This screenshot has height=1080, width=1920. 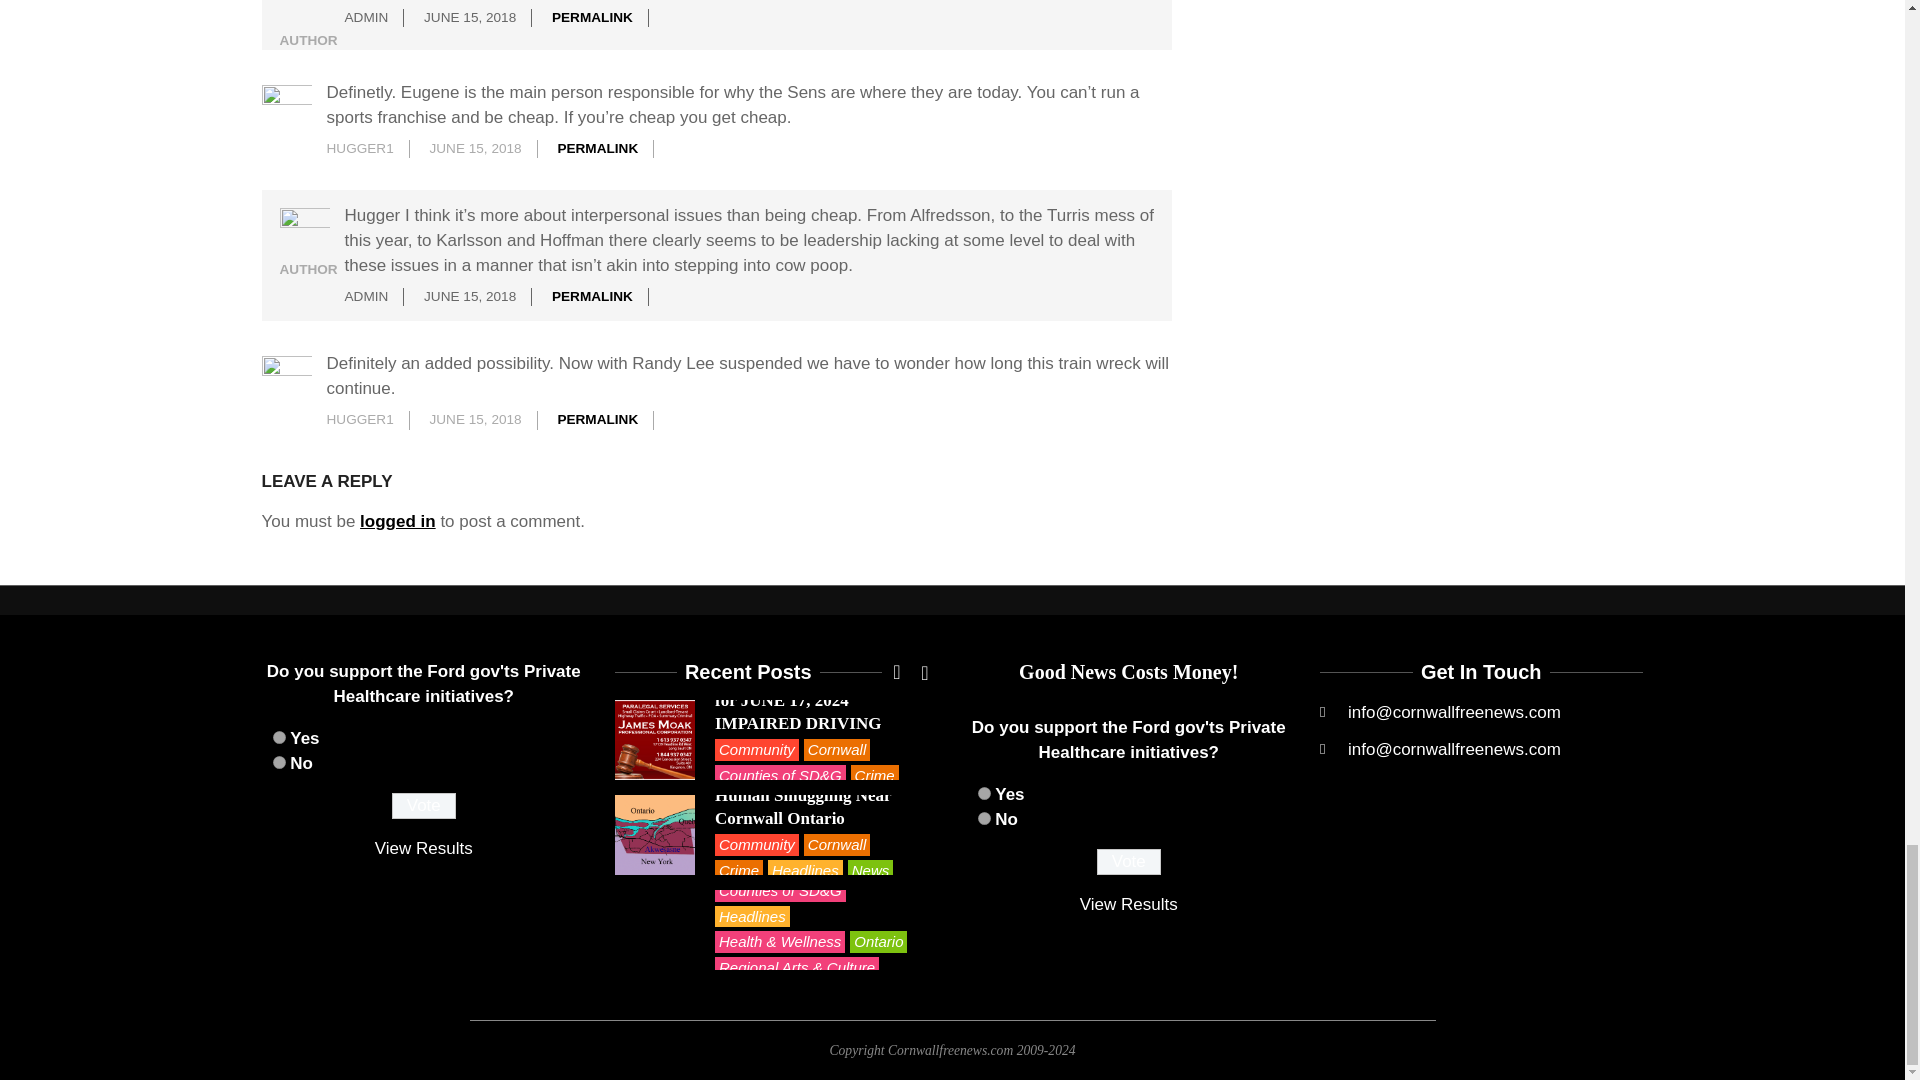 What do you see at coordinates (470, 296) in the screenshot?
I see `Friday, June 15, 2018, 2:54 pm` at bounding box center [470, 296].